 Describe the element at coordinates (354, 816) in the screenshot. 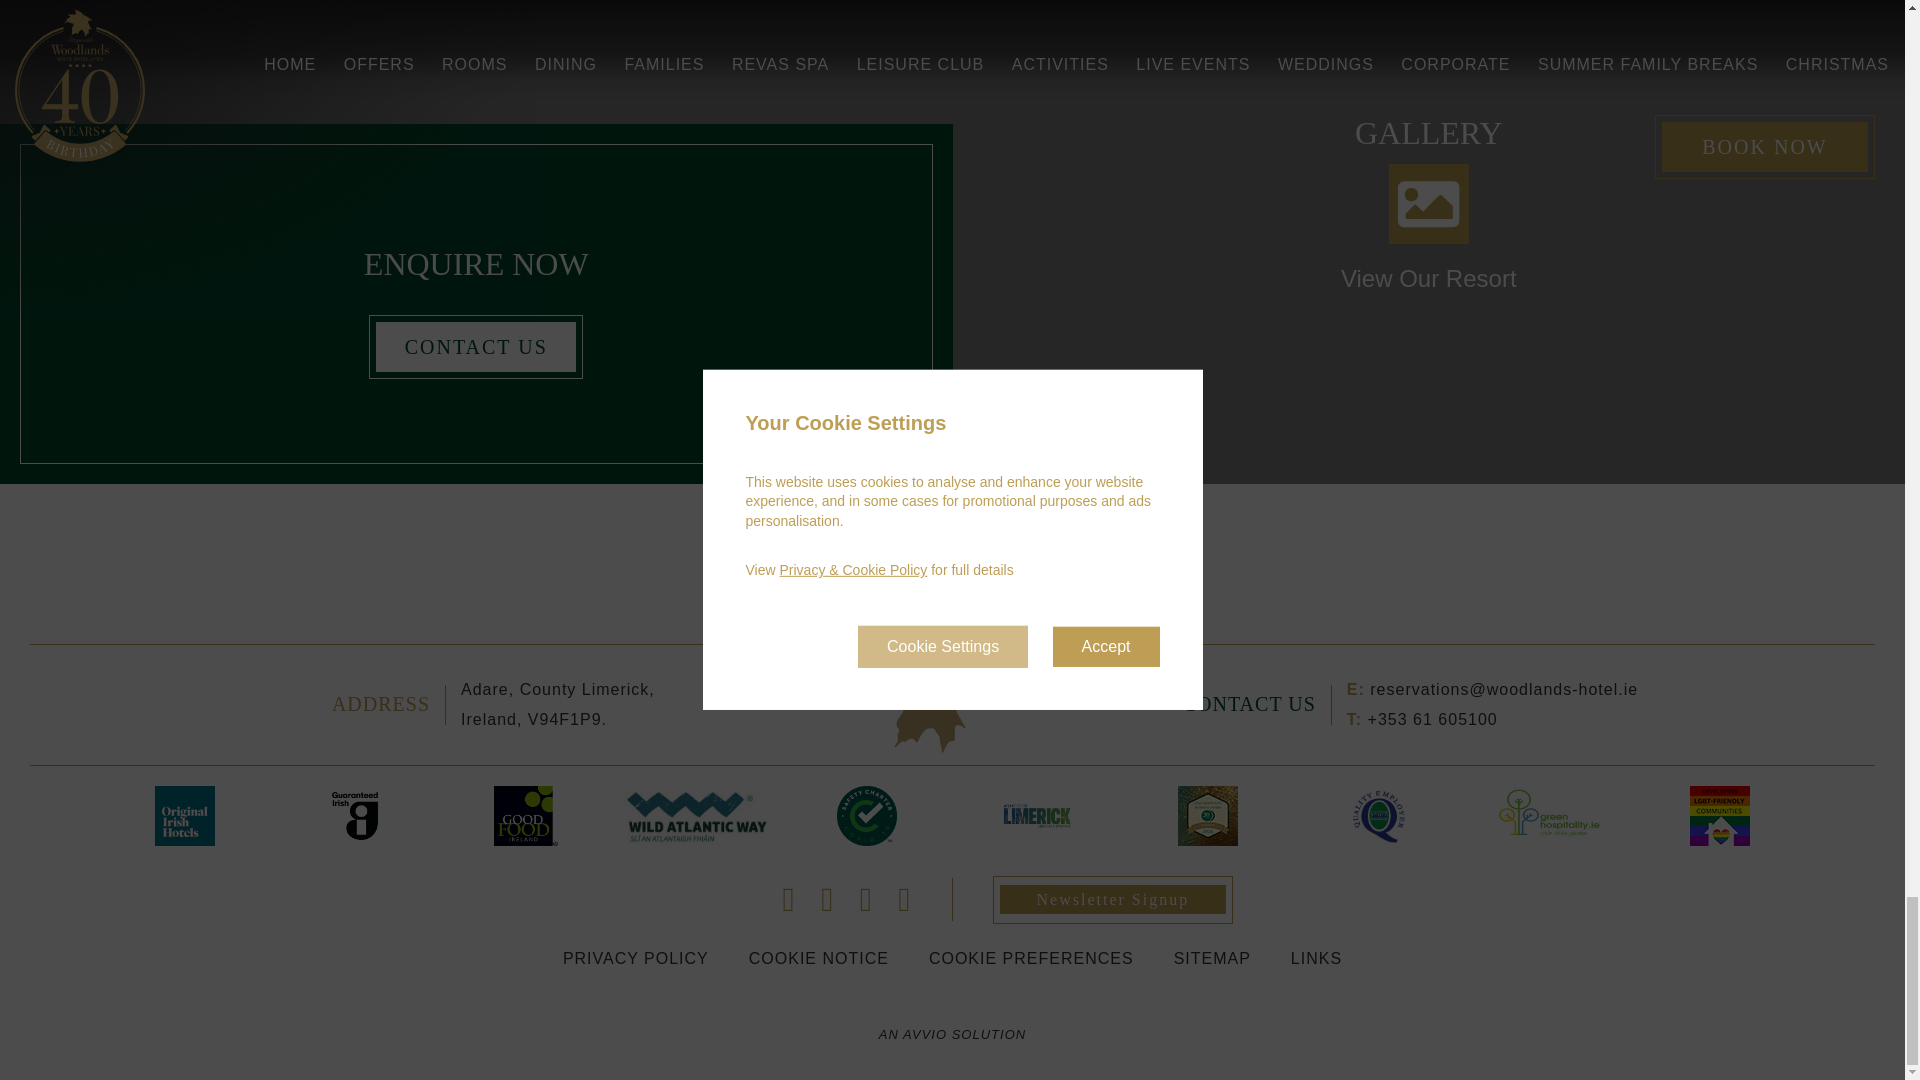

I see `Guaranteed Irish` at that location.